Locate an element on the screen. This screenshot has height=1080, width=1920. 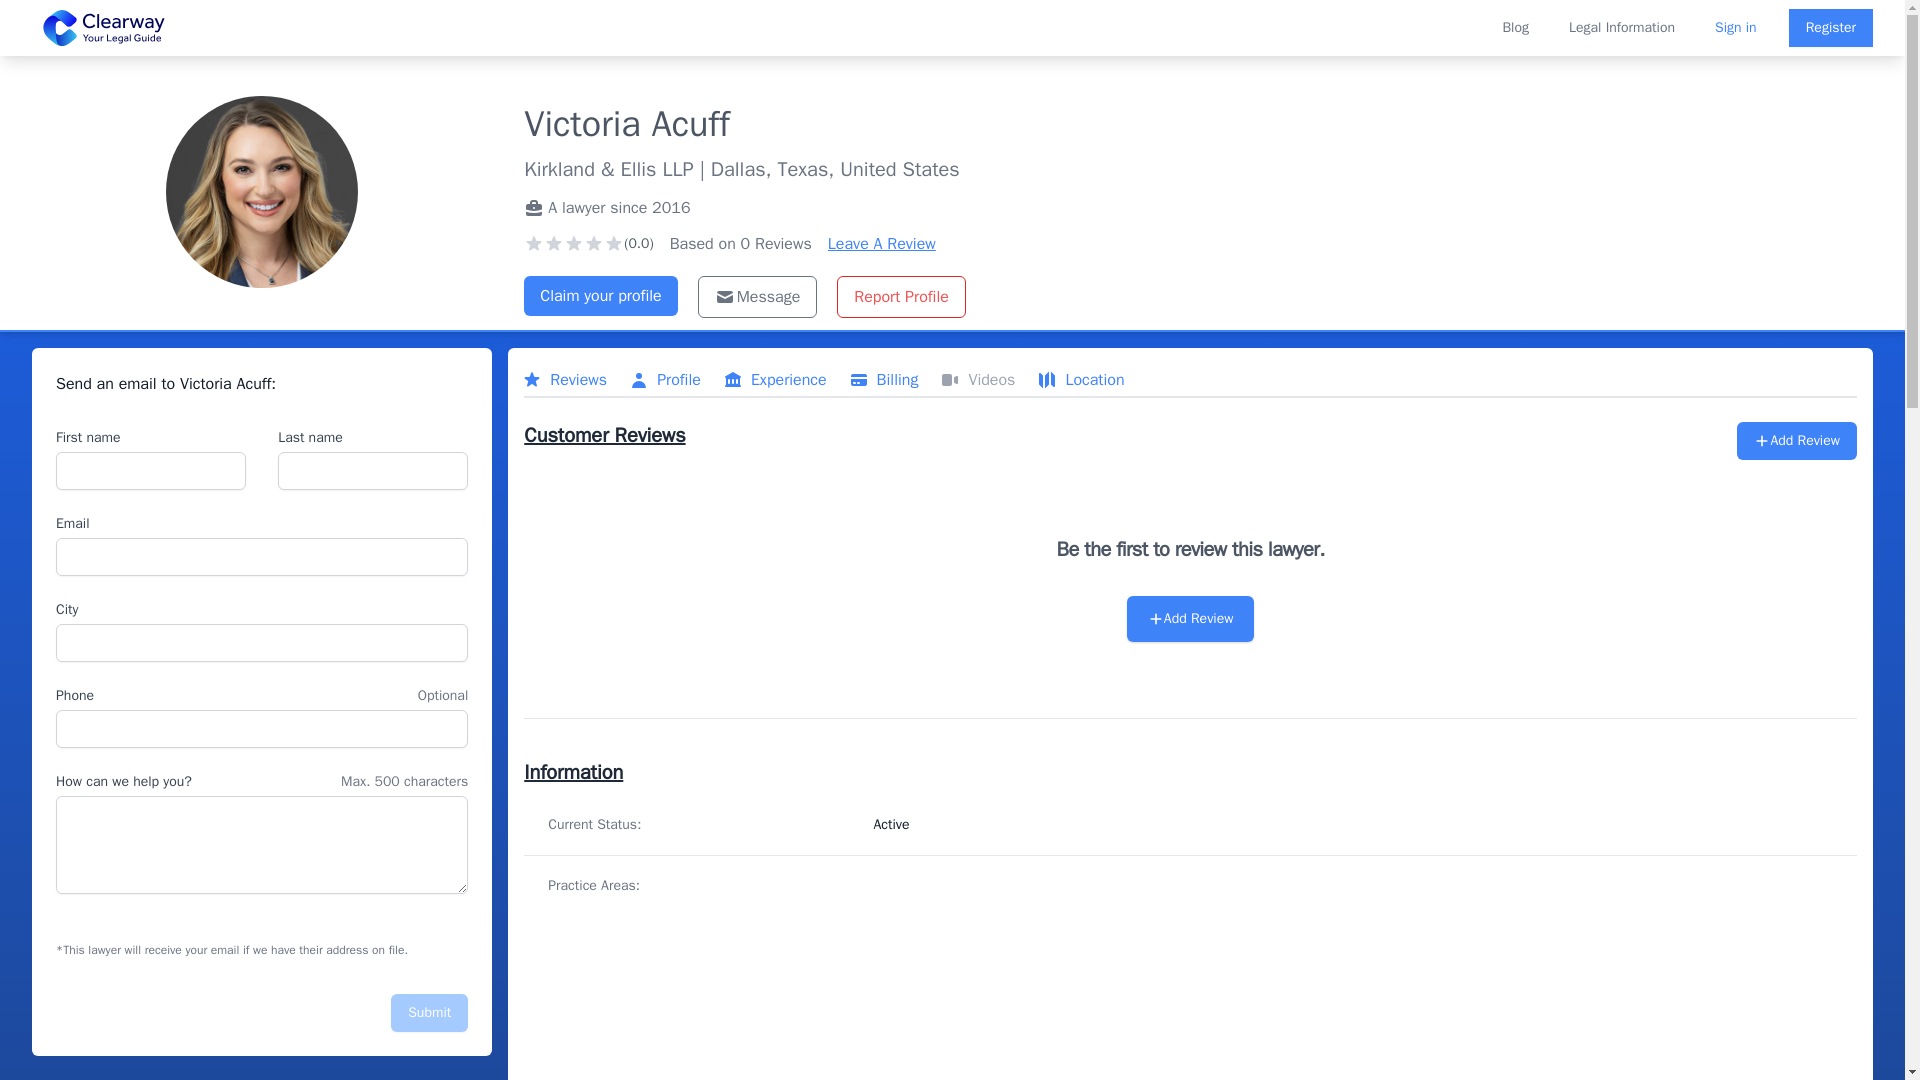
Legal Information is located at coordinates (1621, 28).